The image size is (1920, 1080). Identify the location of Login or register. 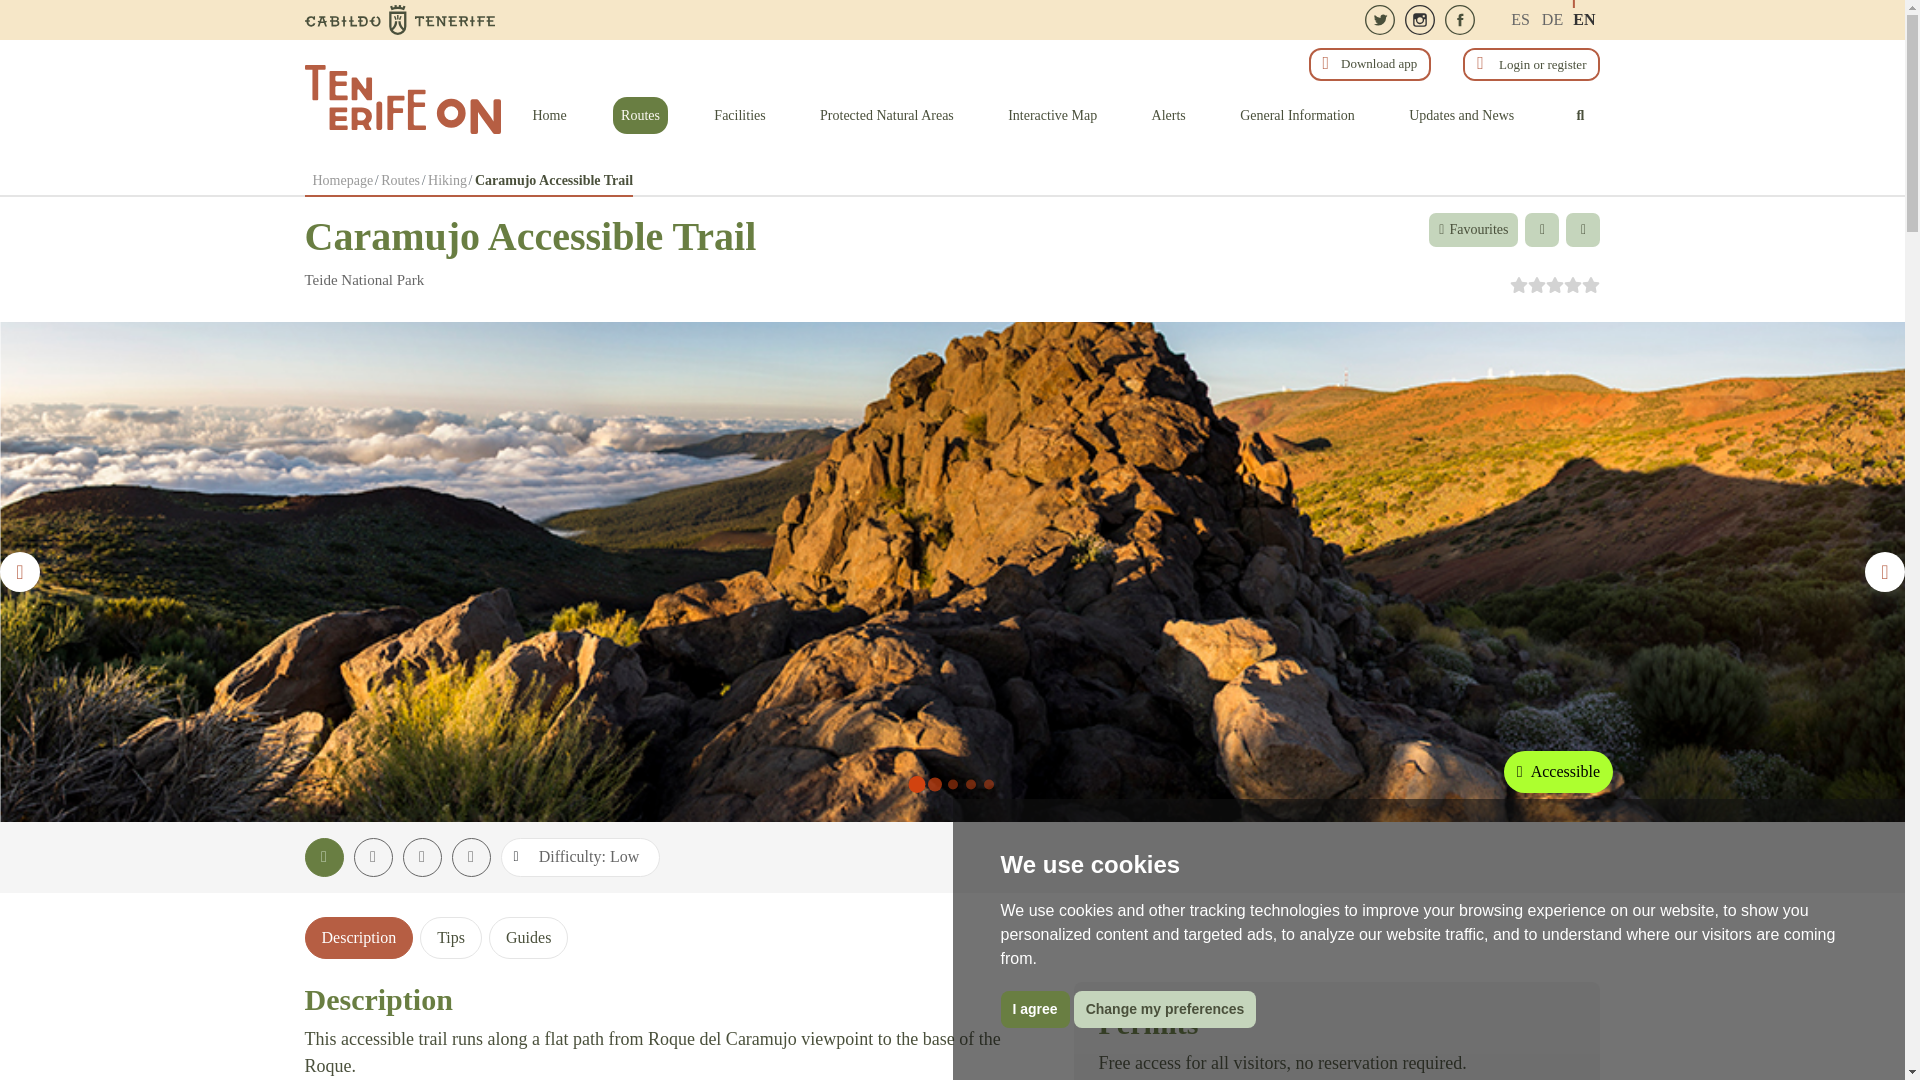
(1530, 64).